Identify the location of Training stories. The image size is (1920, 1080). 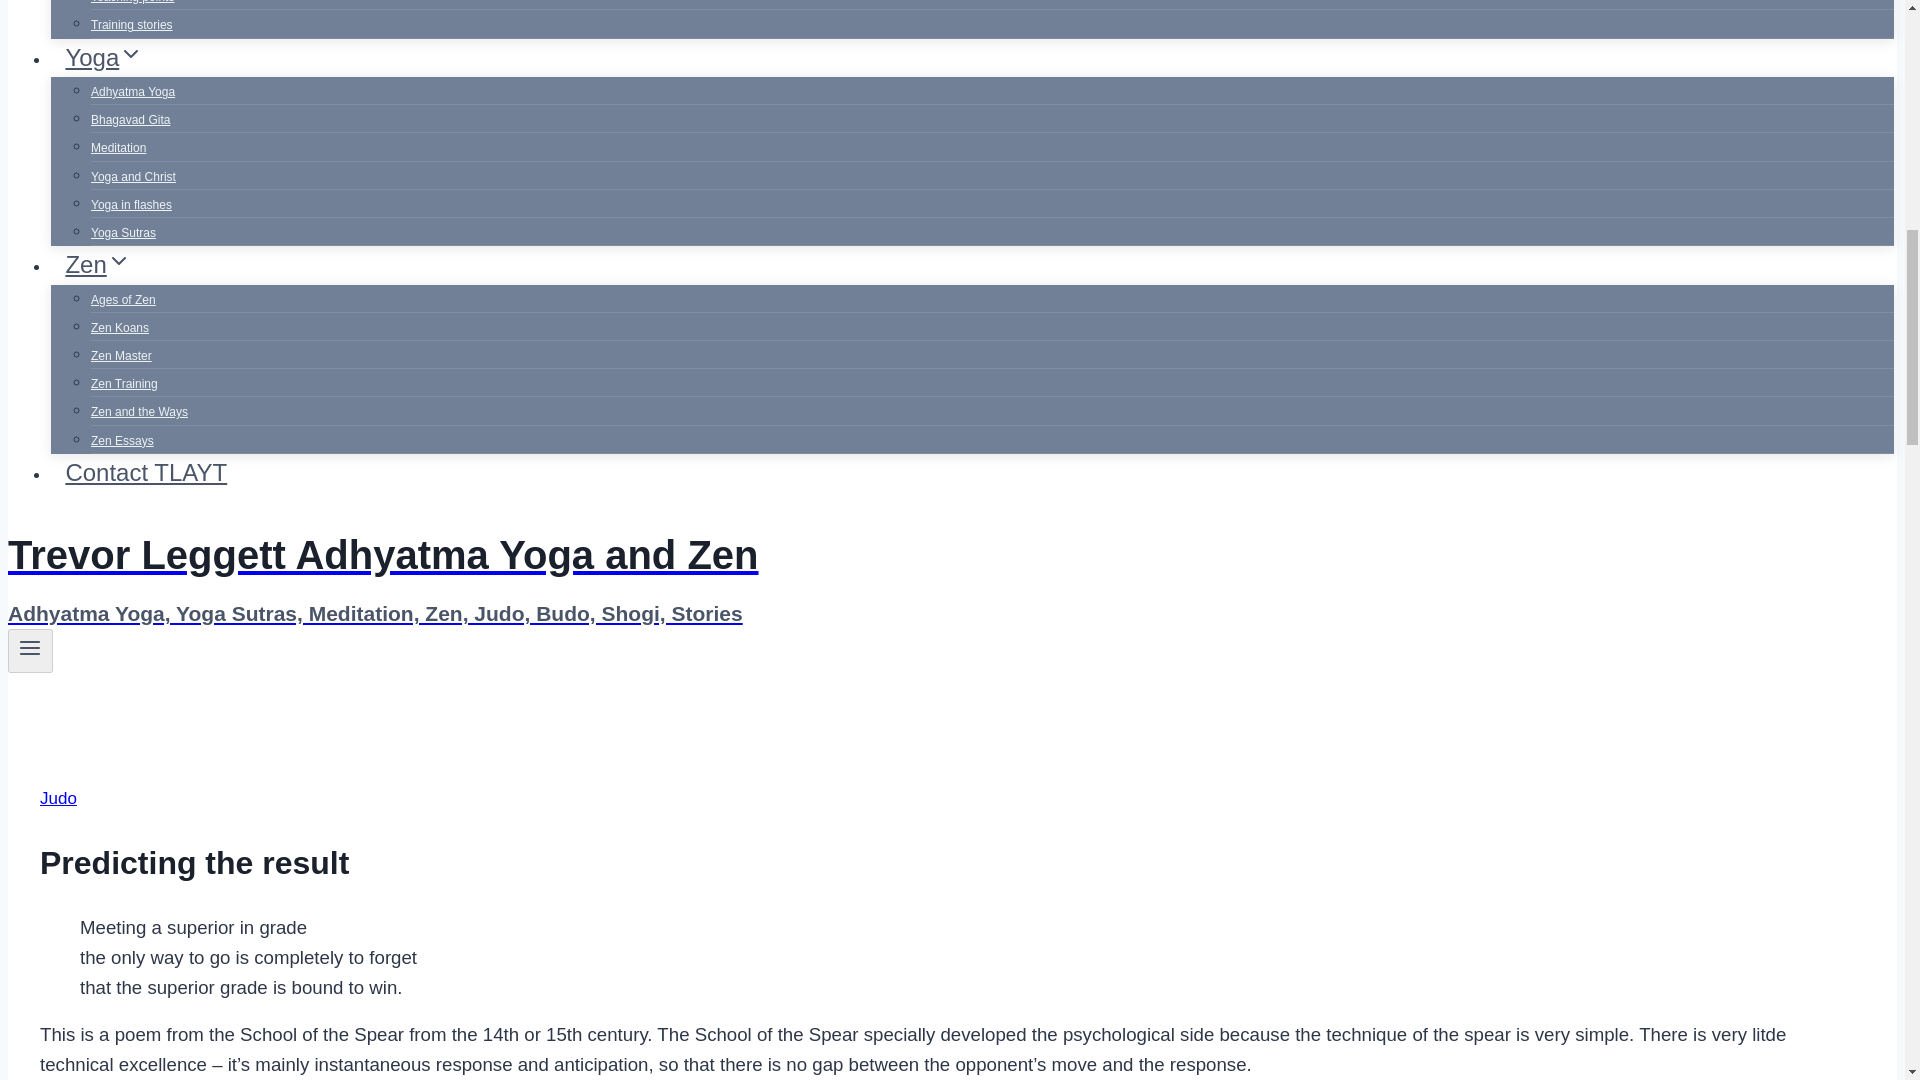
(131, 25).